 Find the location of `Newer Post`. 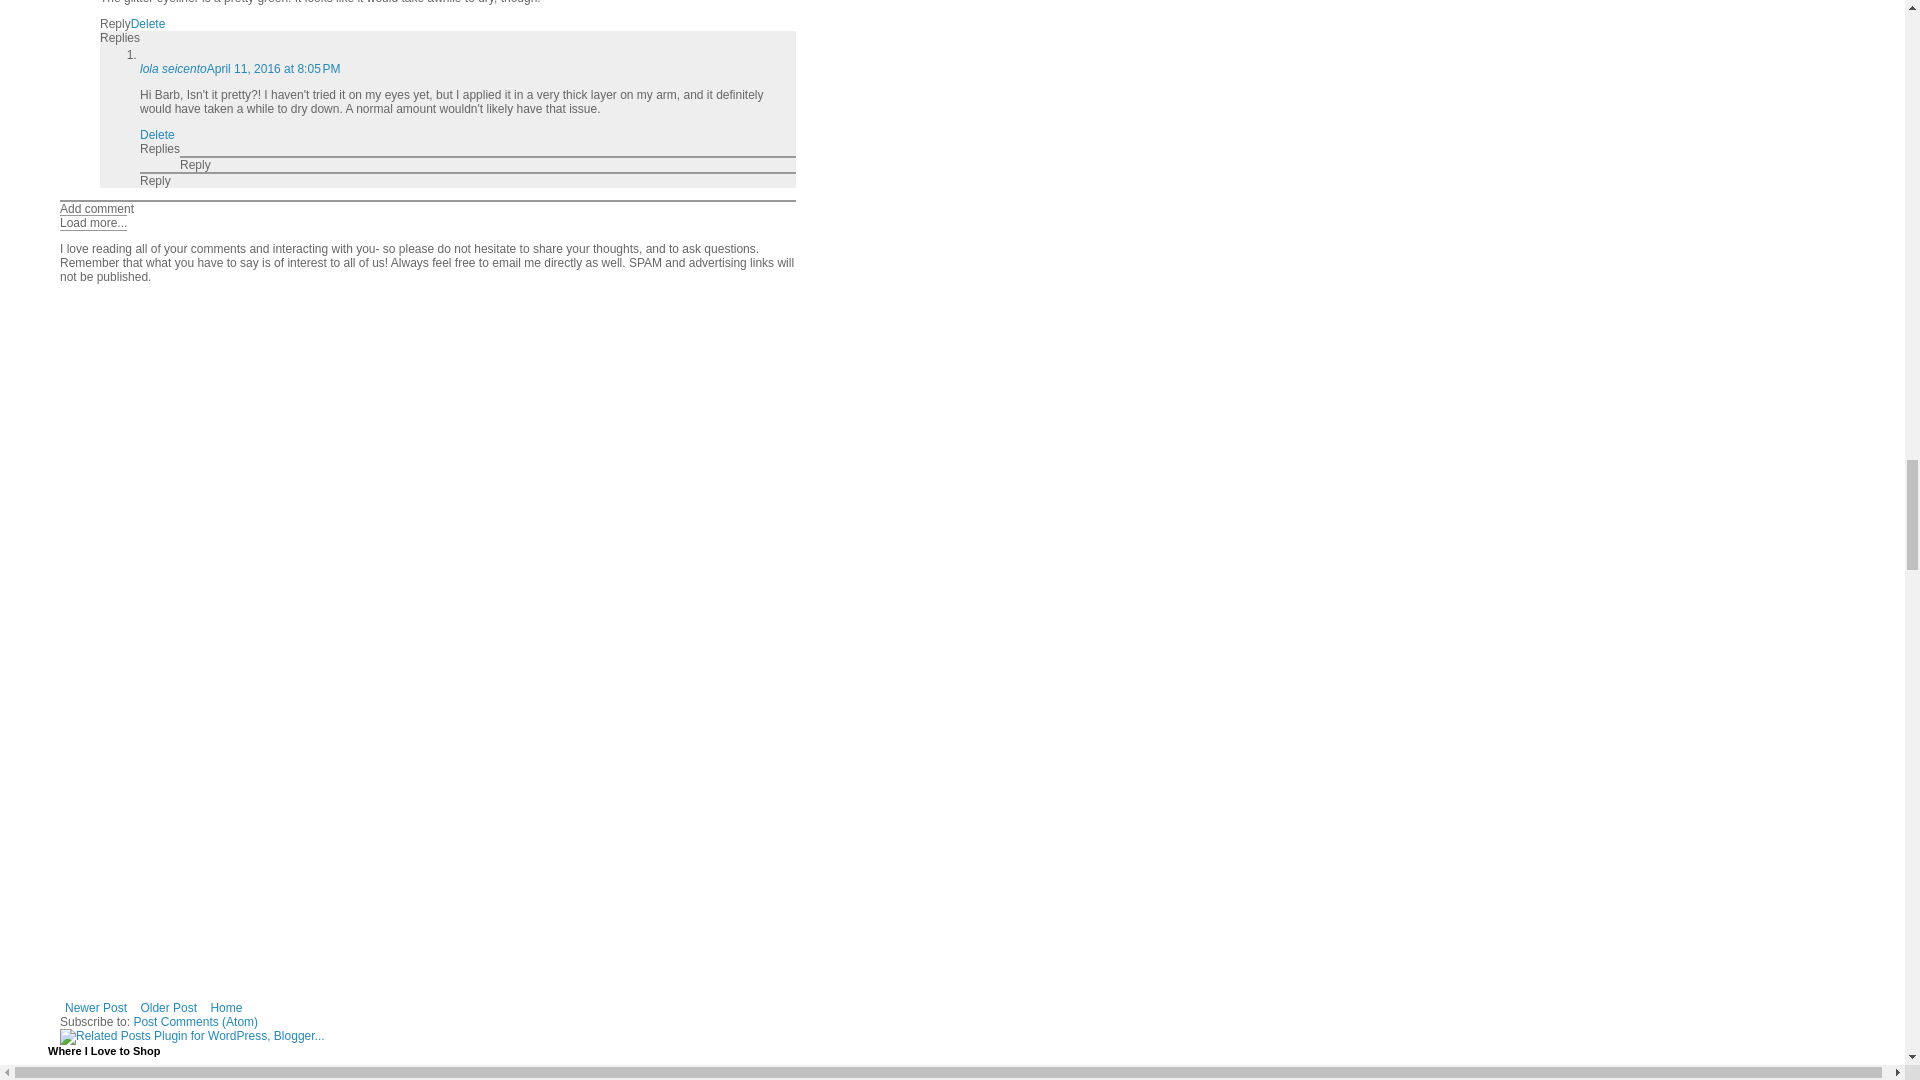

Newer Post is located at coordinates (96, 1007).